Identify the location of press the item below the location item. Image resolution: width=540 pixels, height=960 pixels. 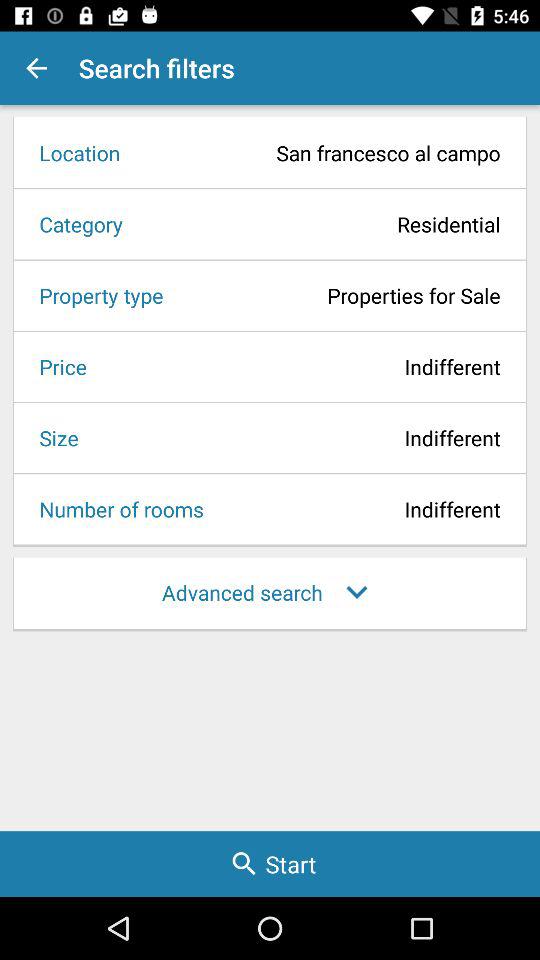
(318, 224).